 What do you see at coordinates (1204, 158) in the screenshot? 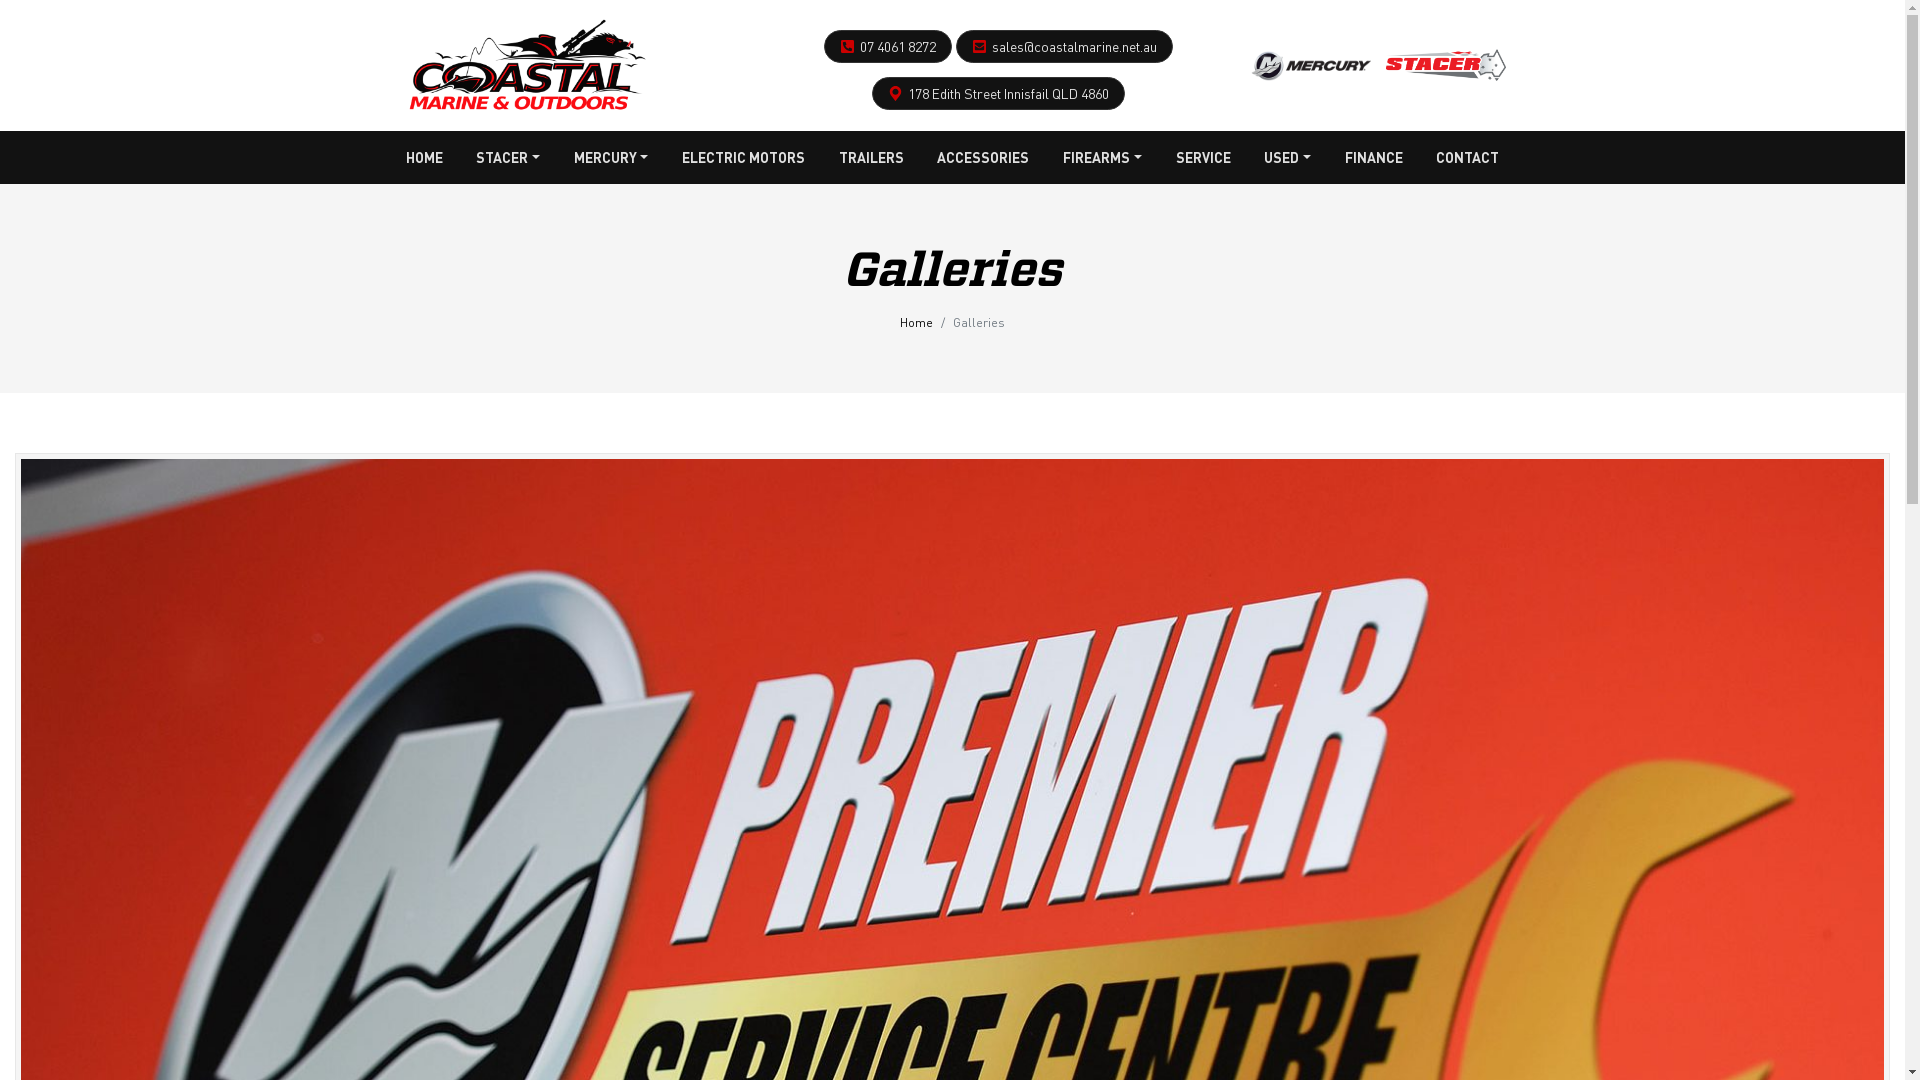
I see `SERVICE` at bounding box center [1204, 158].